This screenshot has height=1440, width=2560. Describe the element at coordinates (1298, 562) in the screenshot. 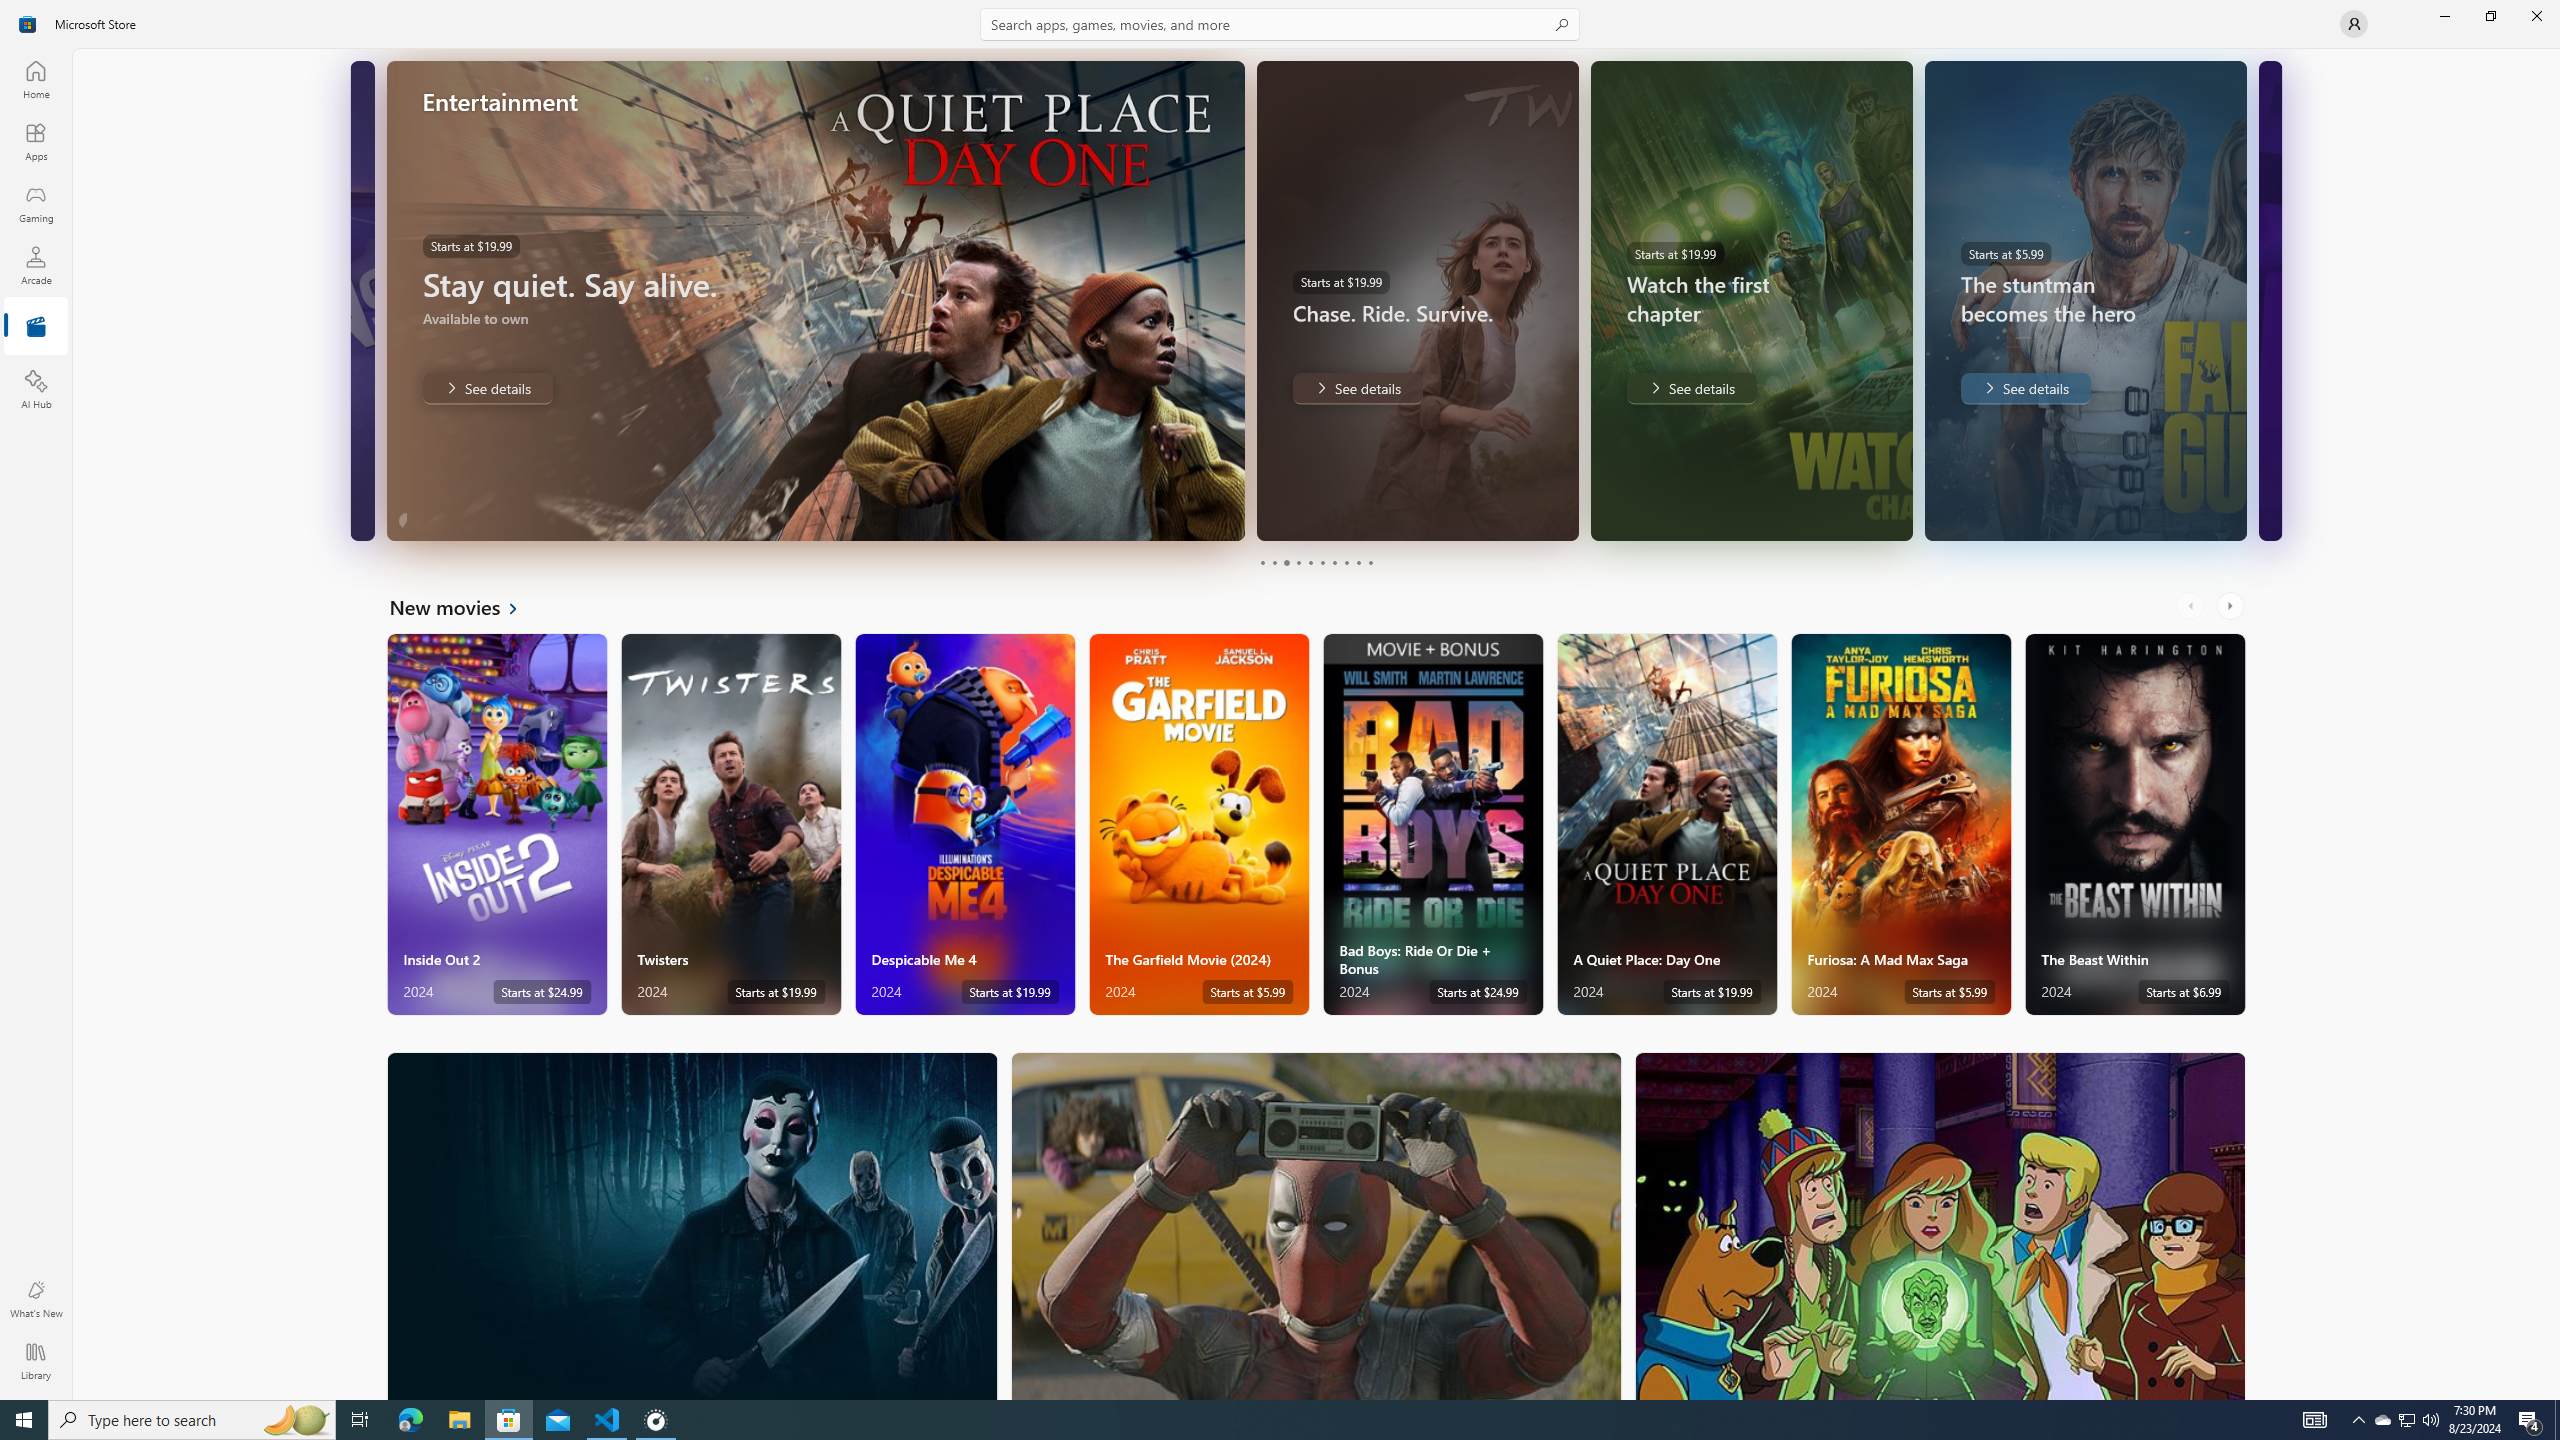

I see `Page 4` at that location.